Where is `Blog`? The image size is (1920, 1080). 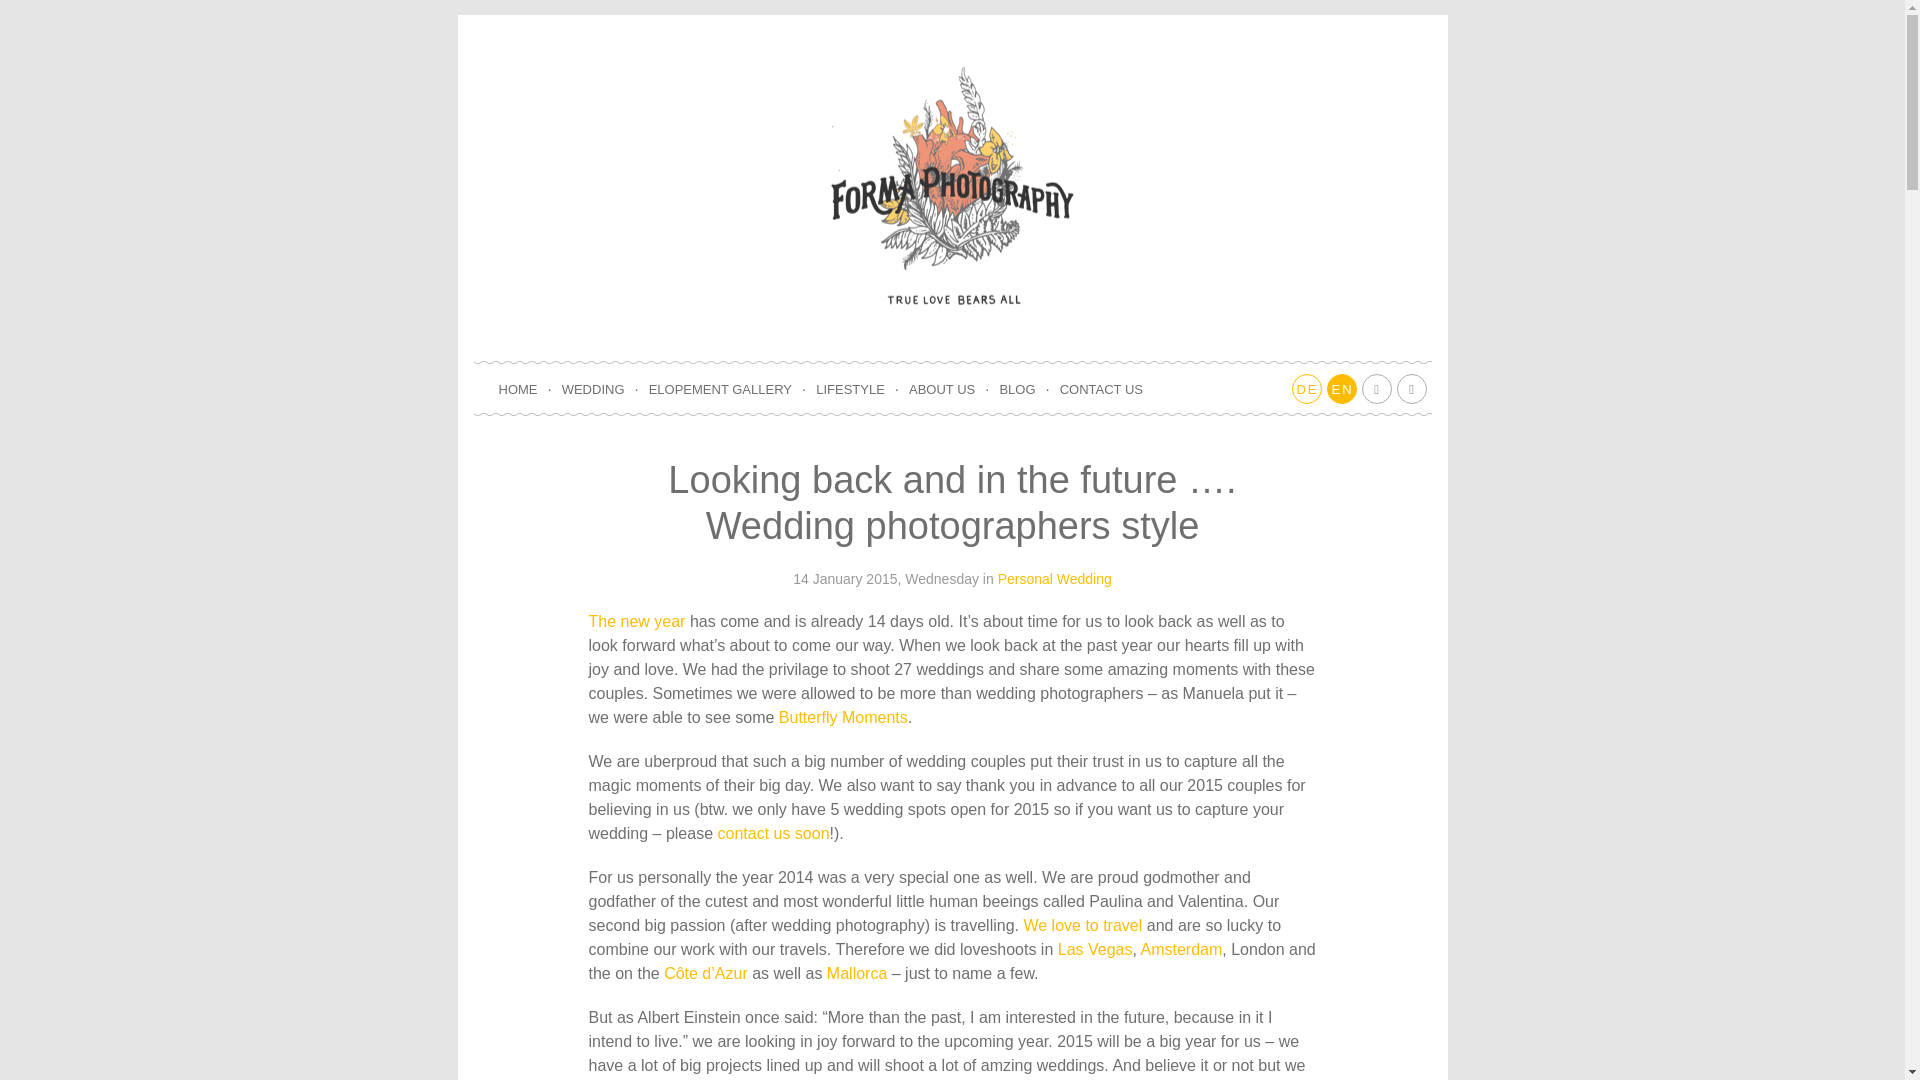
Blog is located at coordinates (1016, 390).